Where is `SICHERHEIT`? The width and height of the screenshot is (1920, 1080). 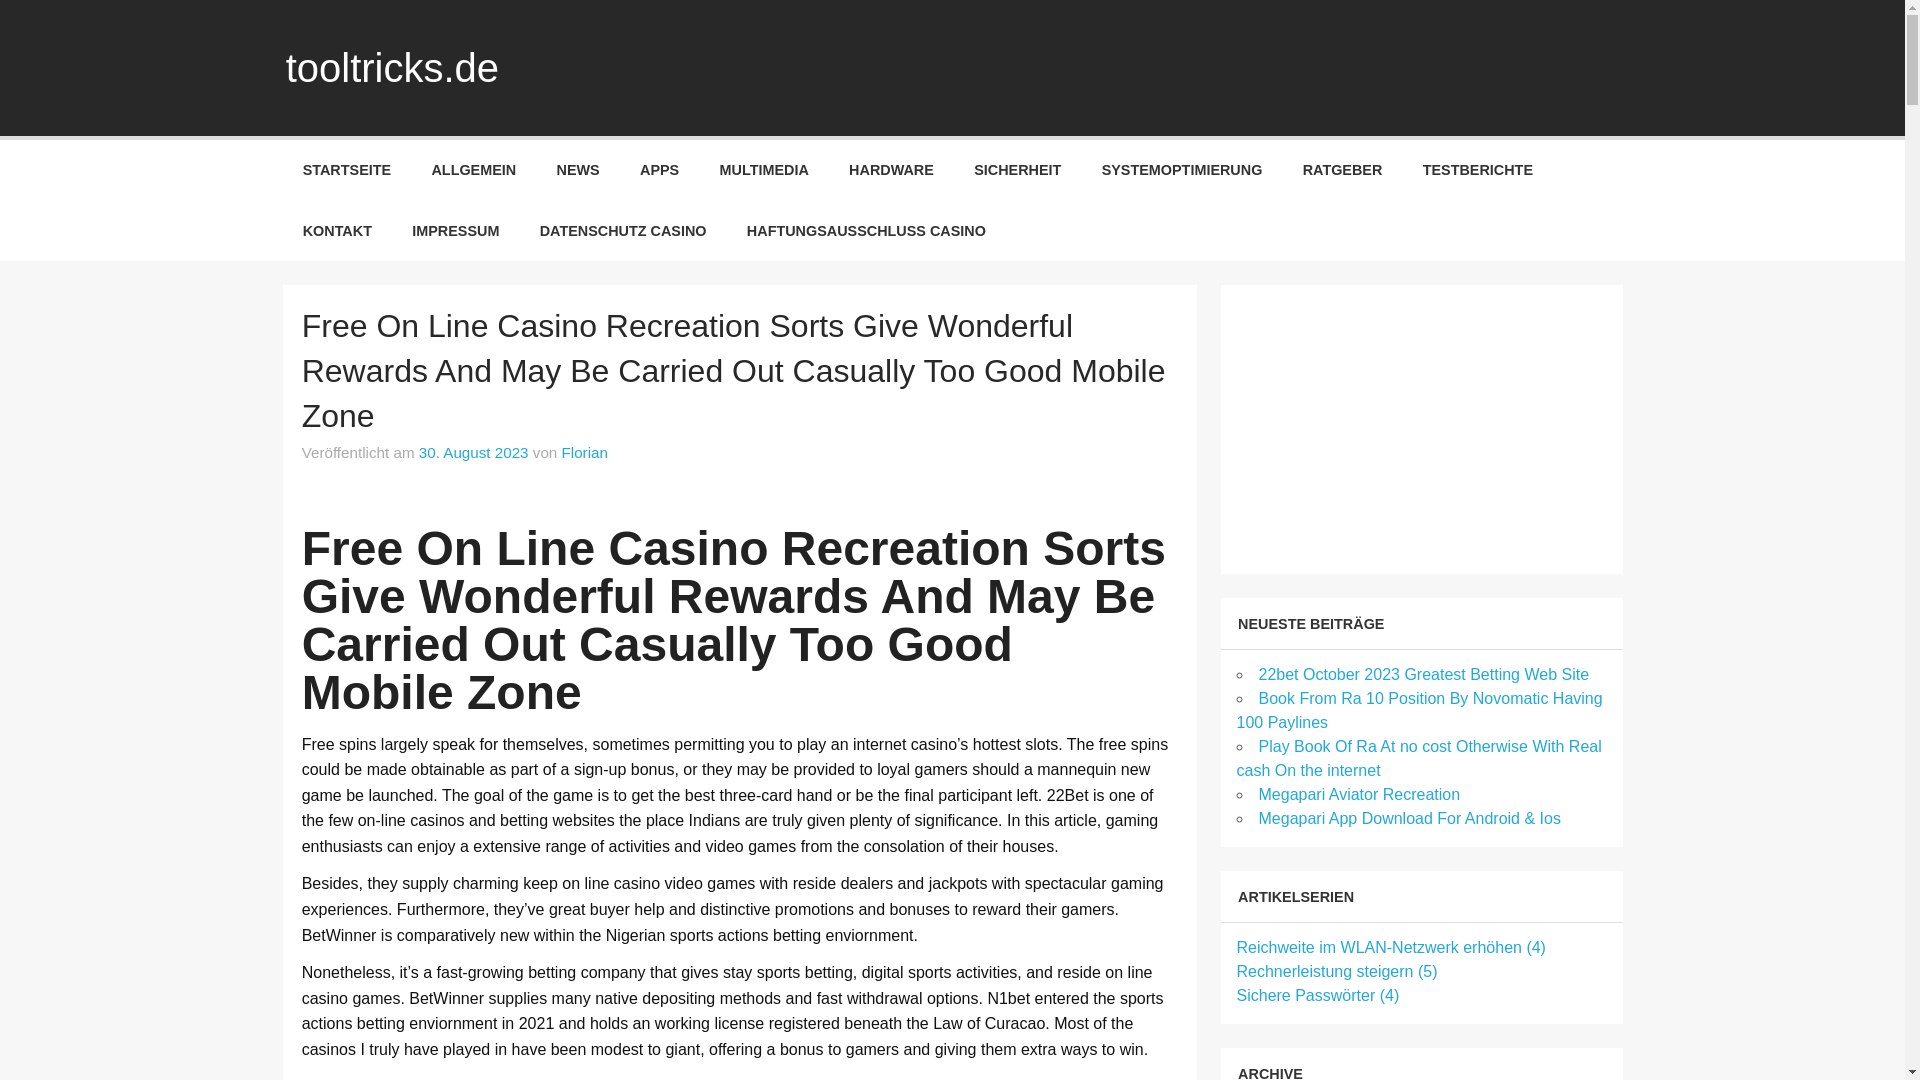
SICHERHEIT is located at coordinates (1017, 170).